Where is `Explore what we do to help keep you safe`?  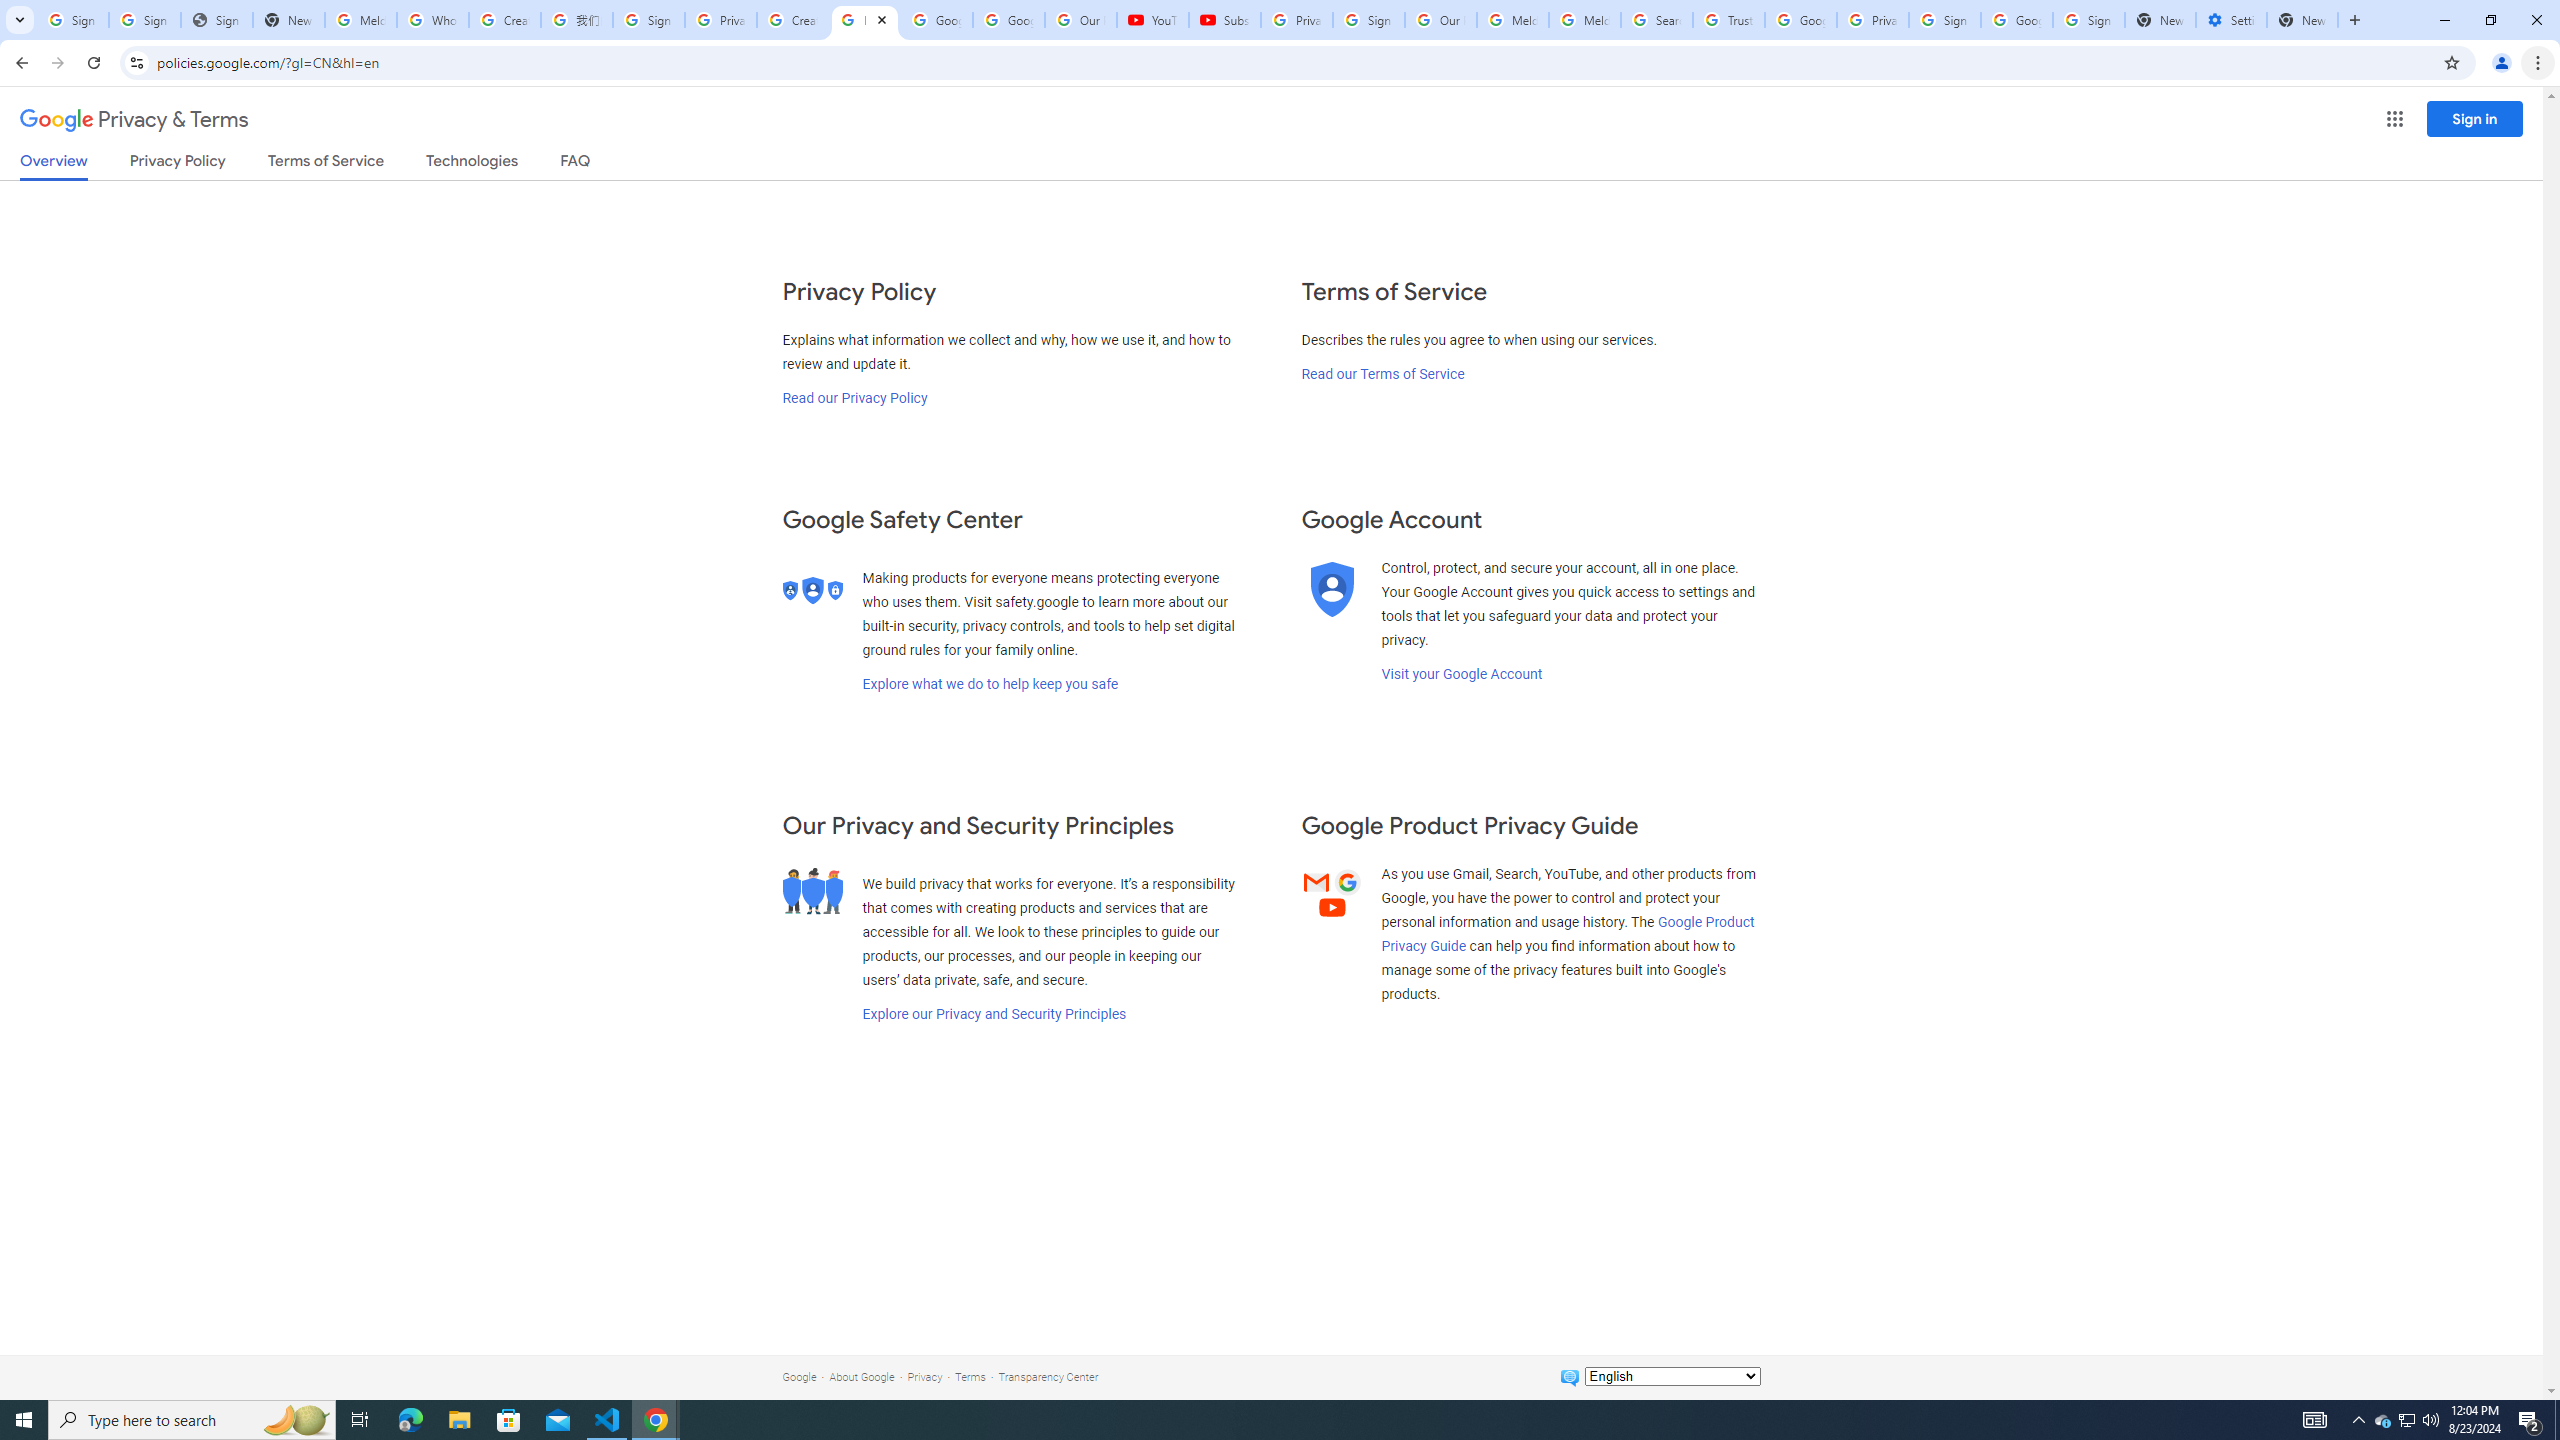
Explore what we do to help keep you safe is located at coordinates (990, 684).